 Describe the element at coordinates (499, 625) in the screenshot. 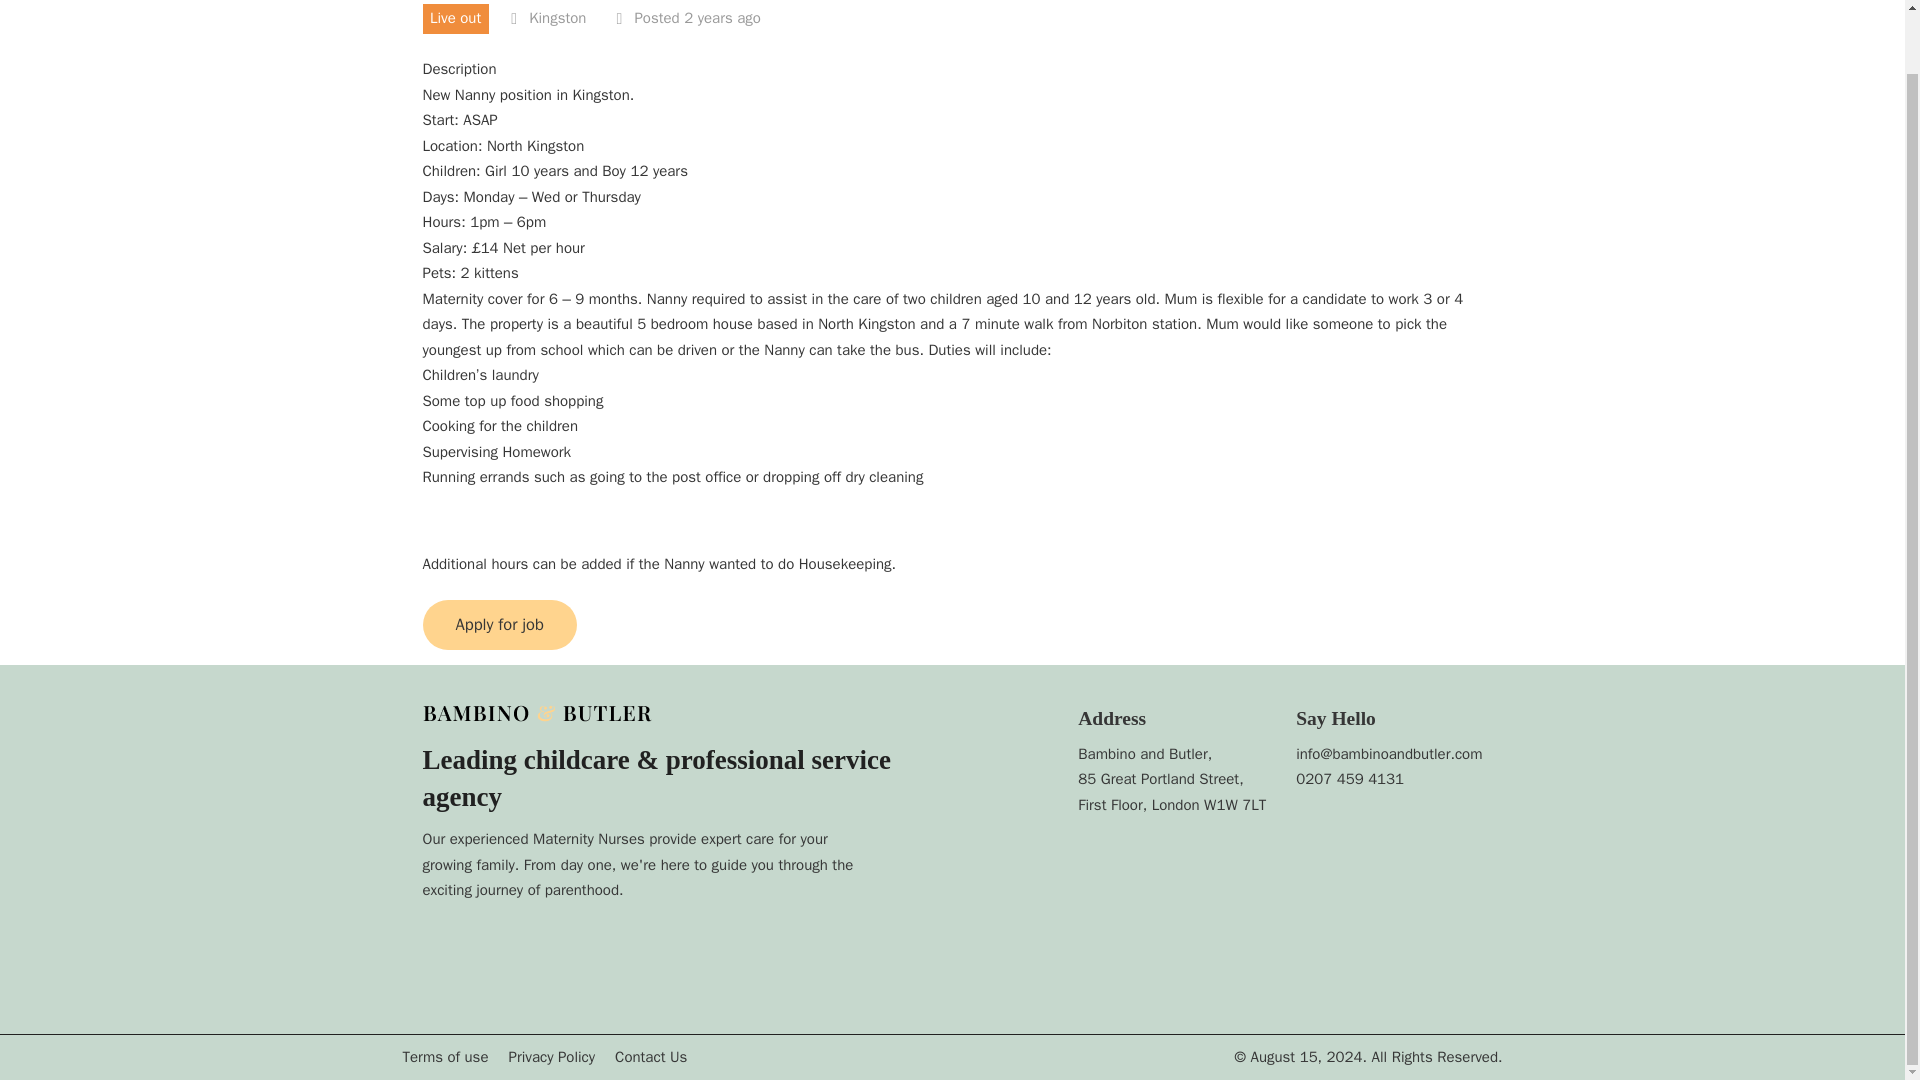

I see `Apply for job` at that location.